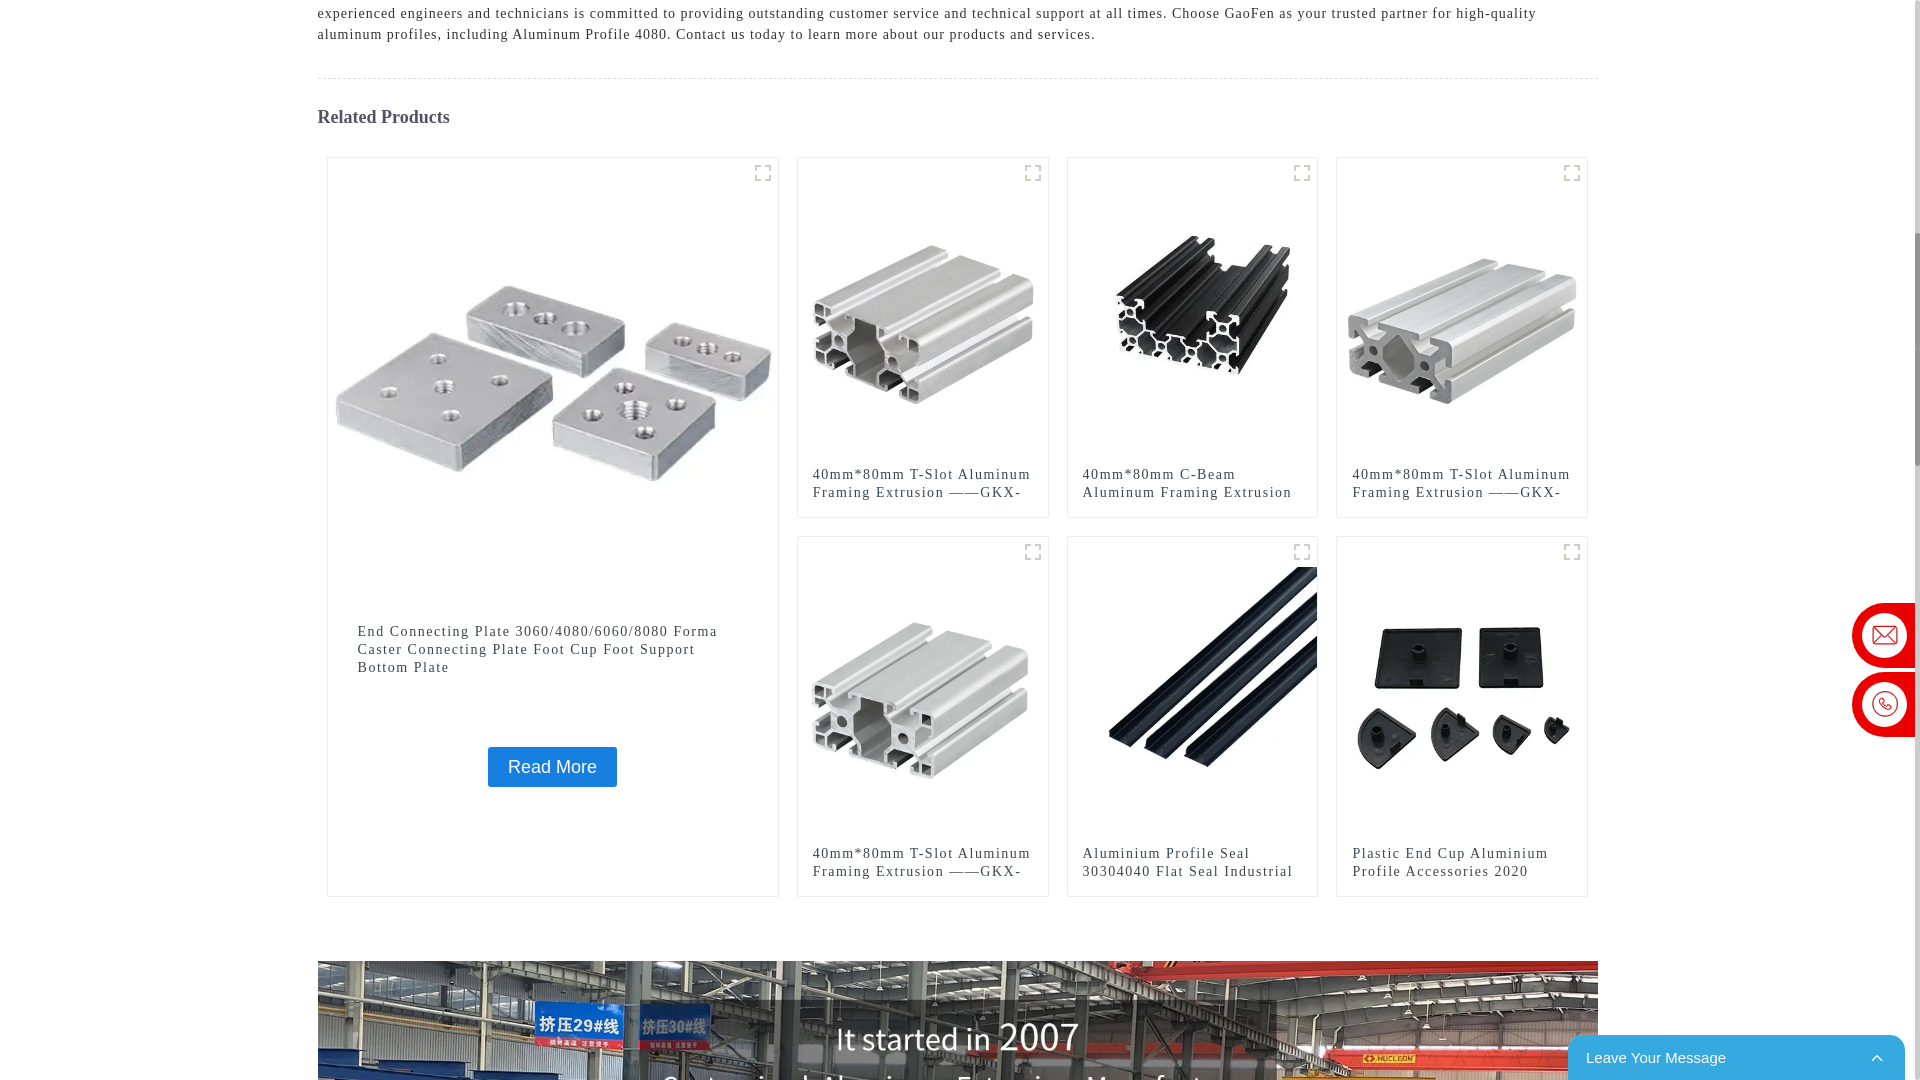  Describe the element at coordinates (1032, 552) in the screenshot. I see `chanping28` at that location.